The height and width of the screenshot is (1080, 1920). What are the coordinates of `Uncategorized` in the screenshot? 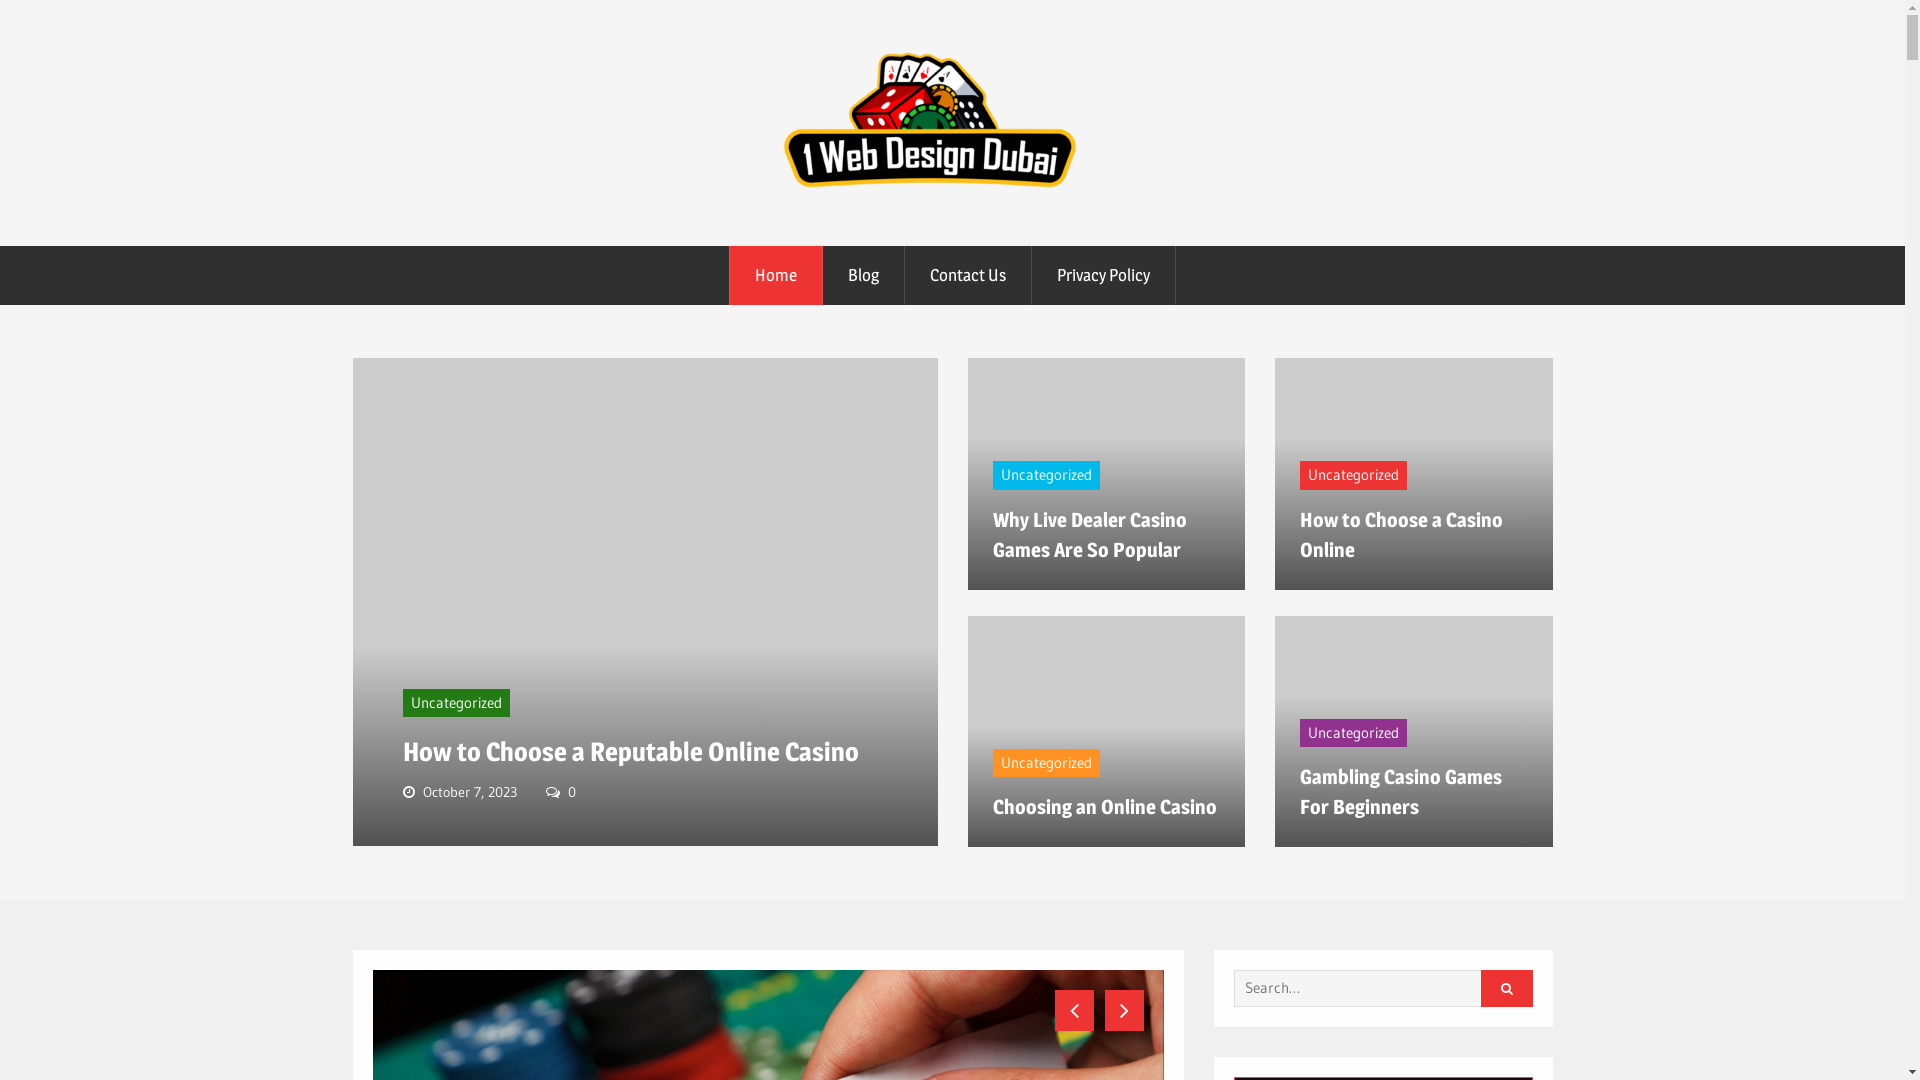 It's located at (1046, 763).